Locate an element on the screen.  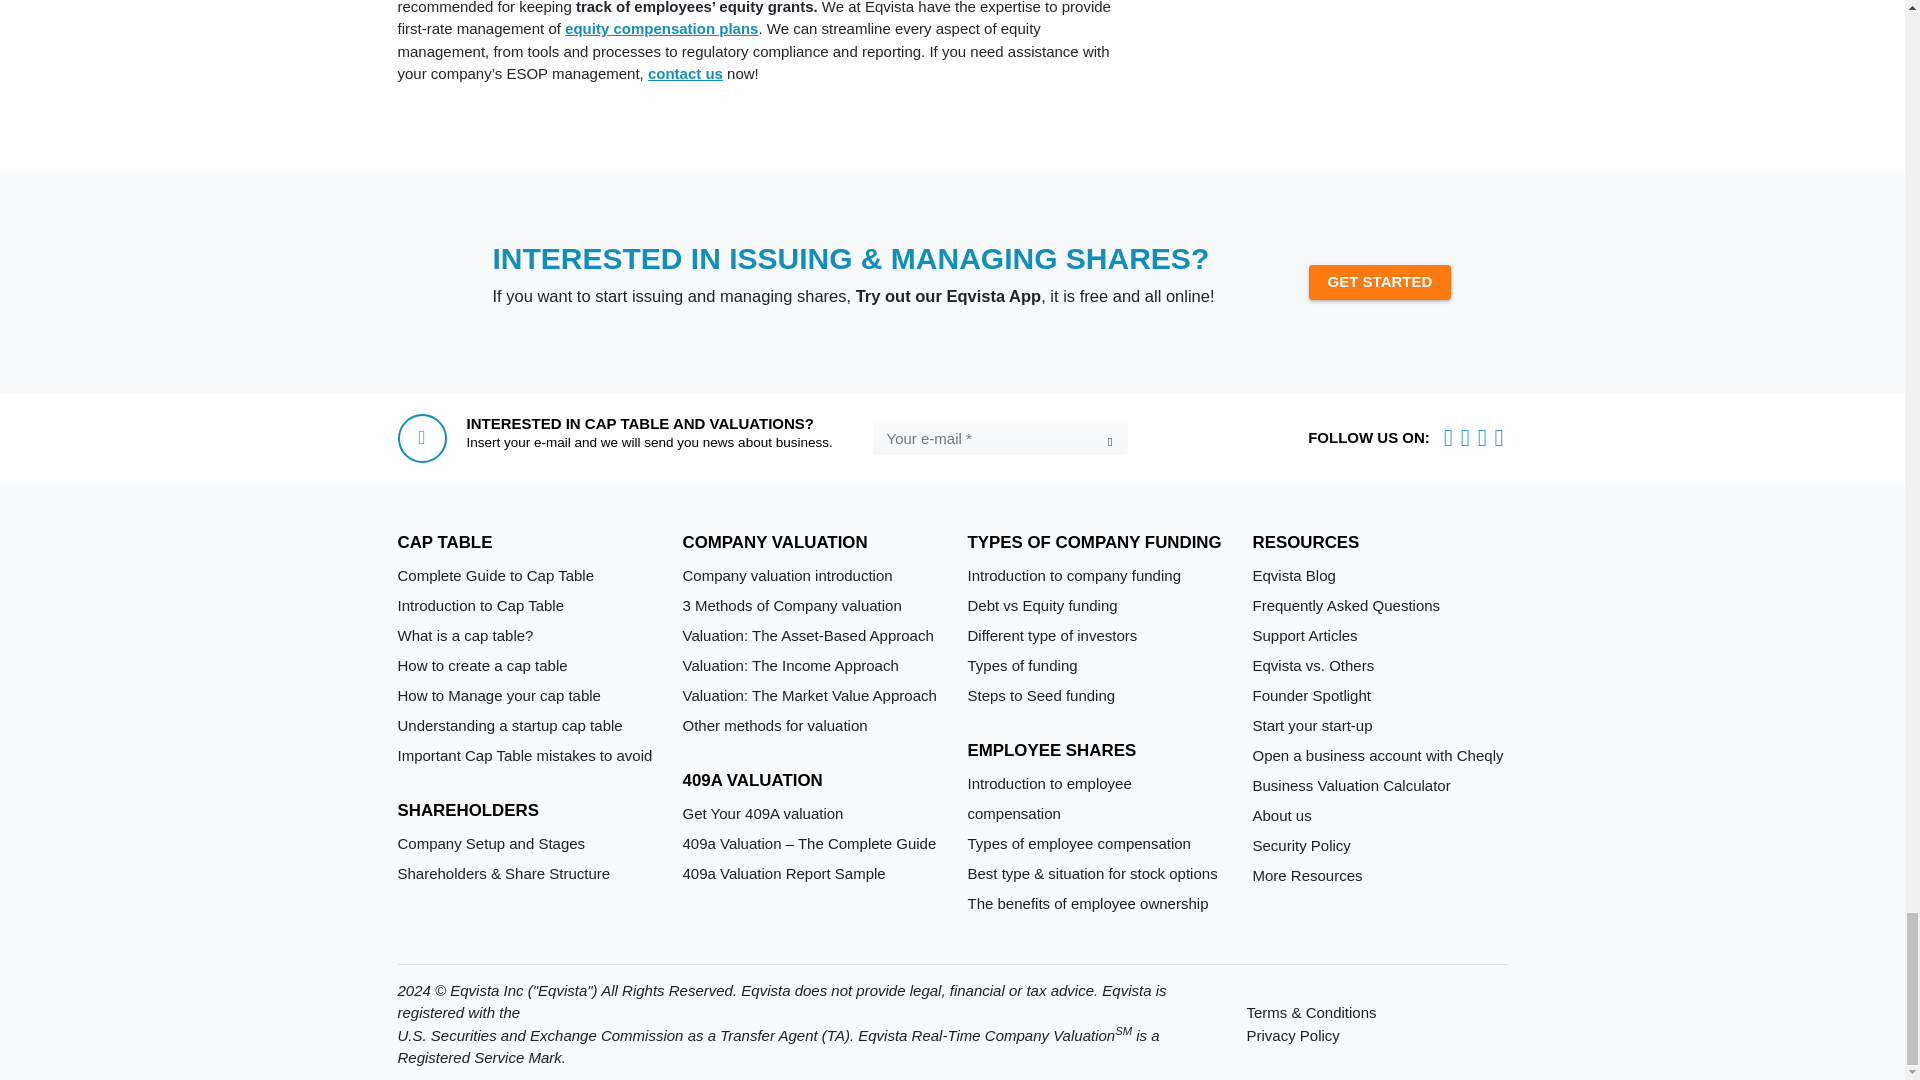
GET STARTED is located at coordinates (1380, 282).